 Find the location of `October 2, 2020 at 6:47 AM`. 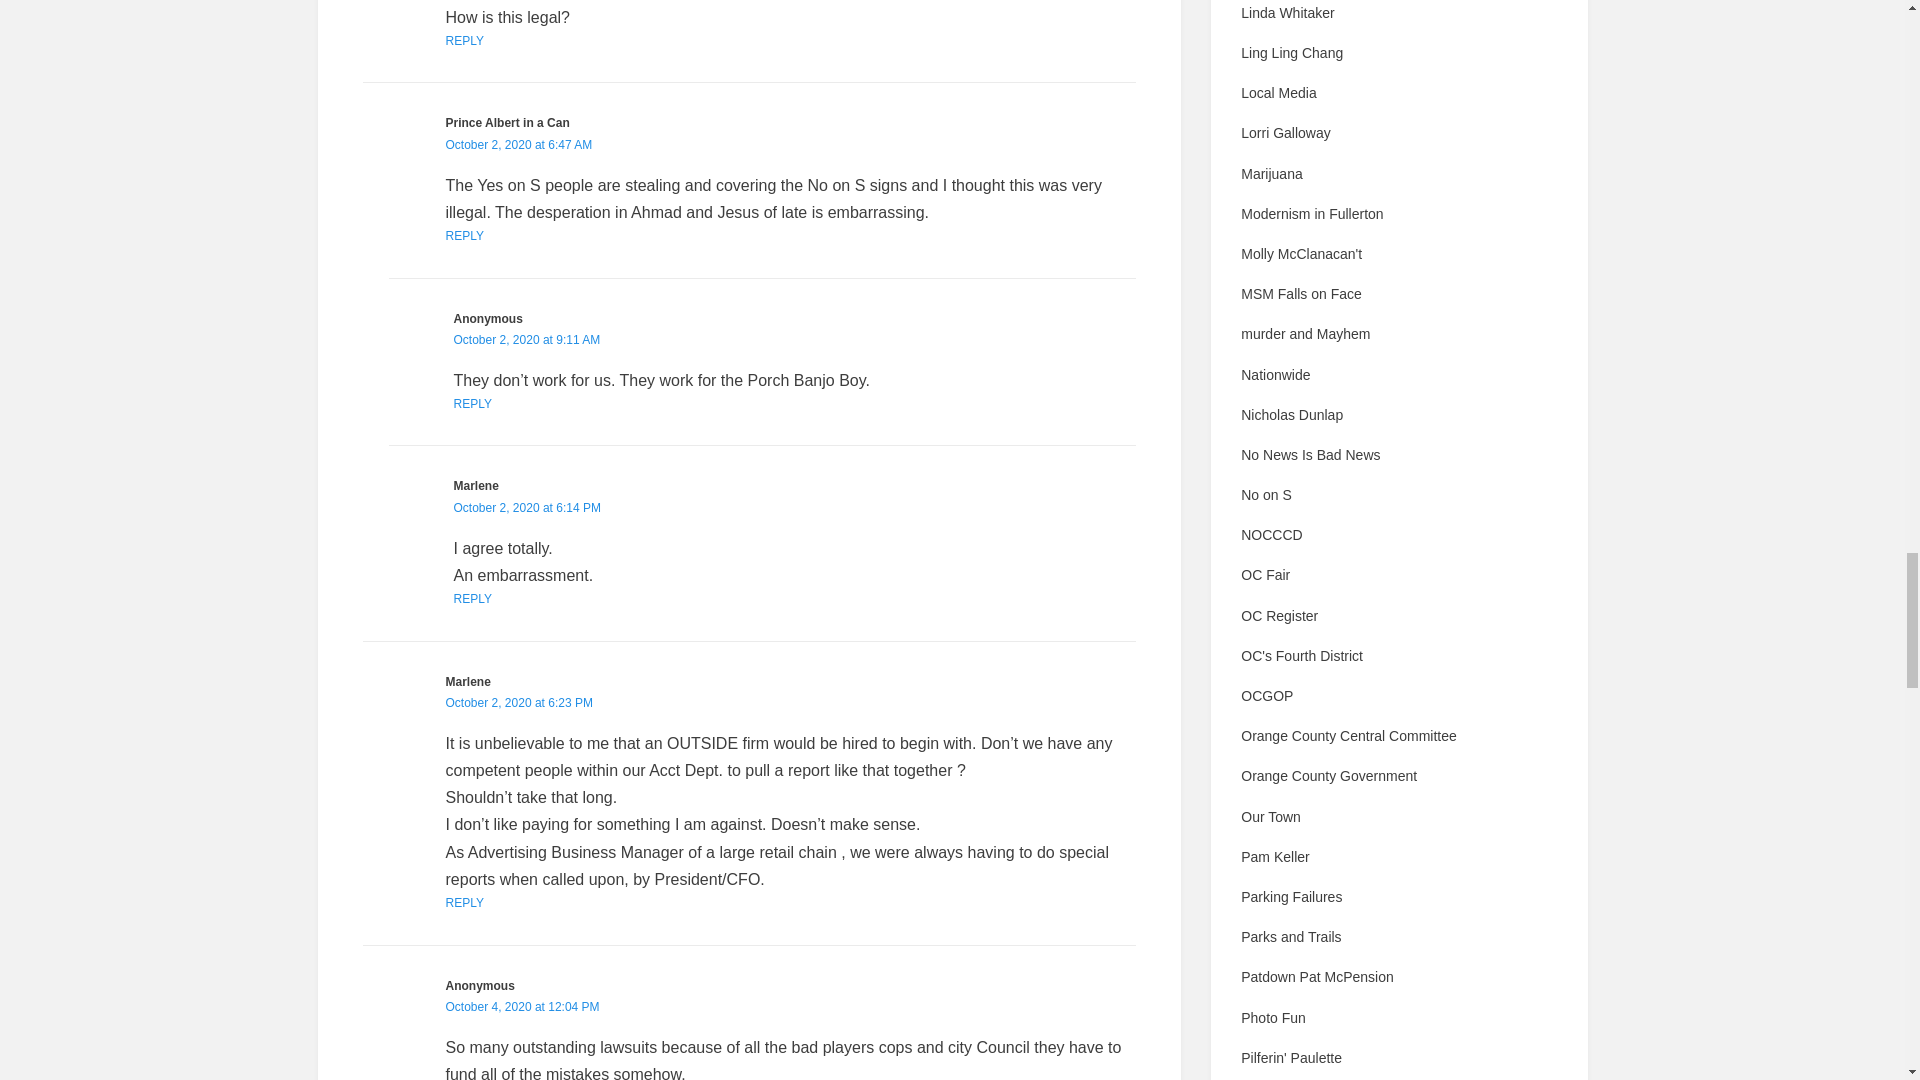

October 2, 2020 at 6:47 AM is located at coordinates (519, 145).